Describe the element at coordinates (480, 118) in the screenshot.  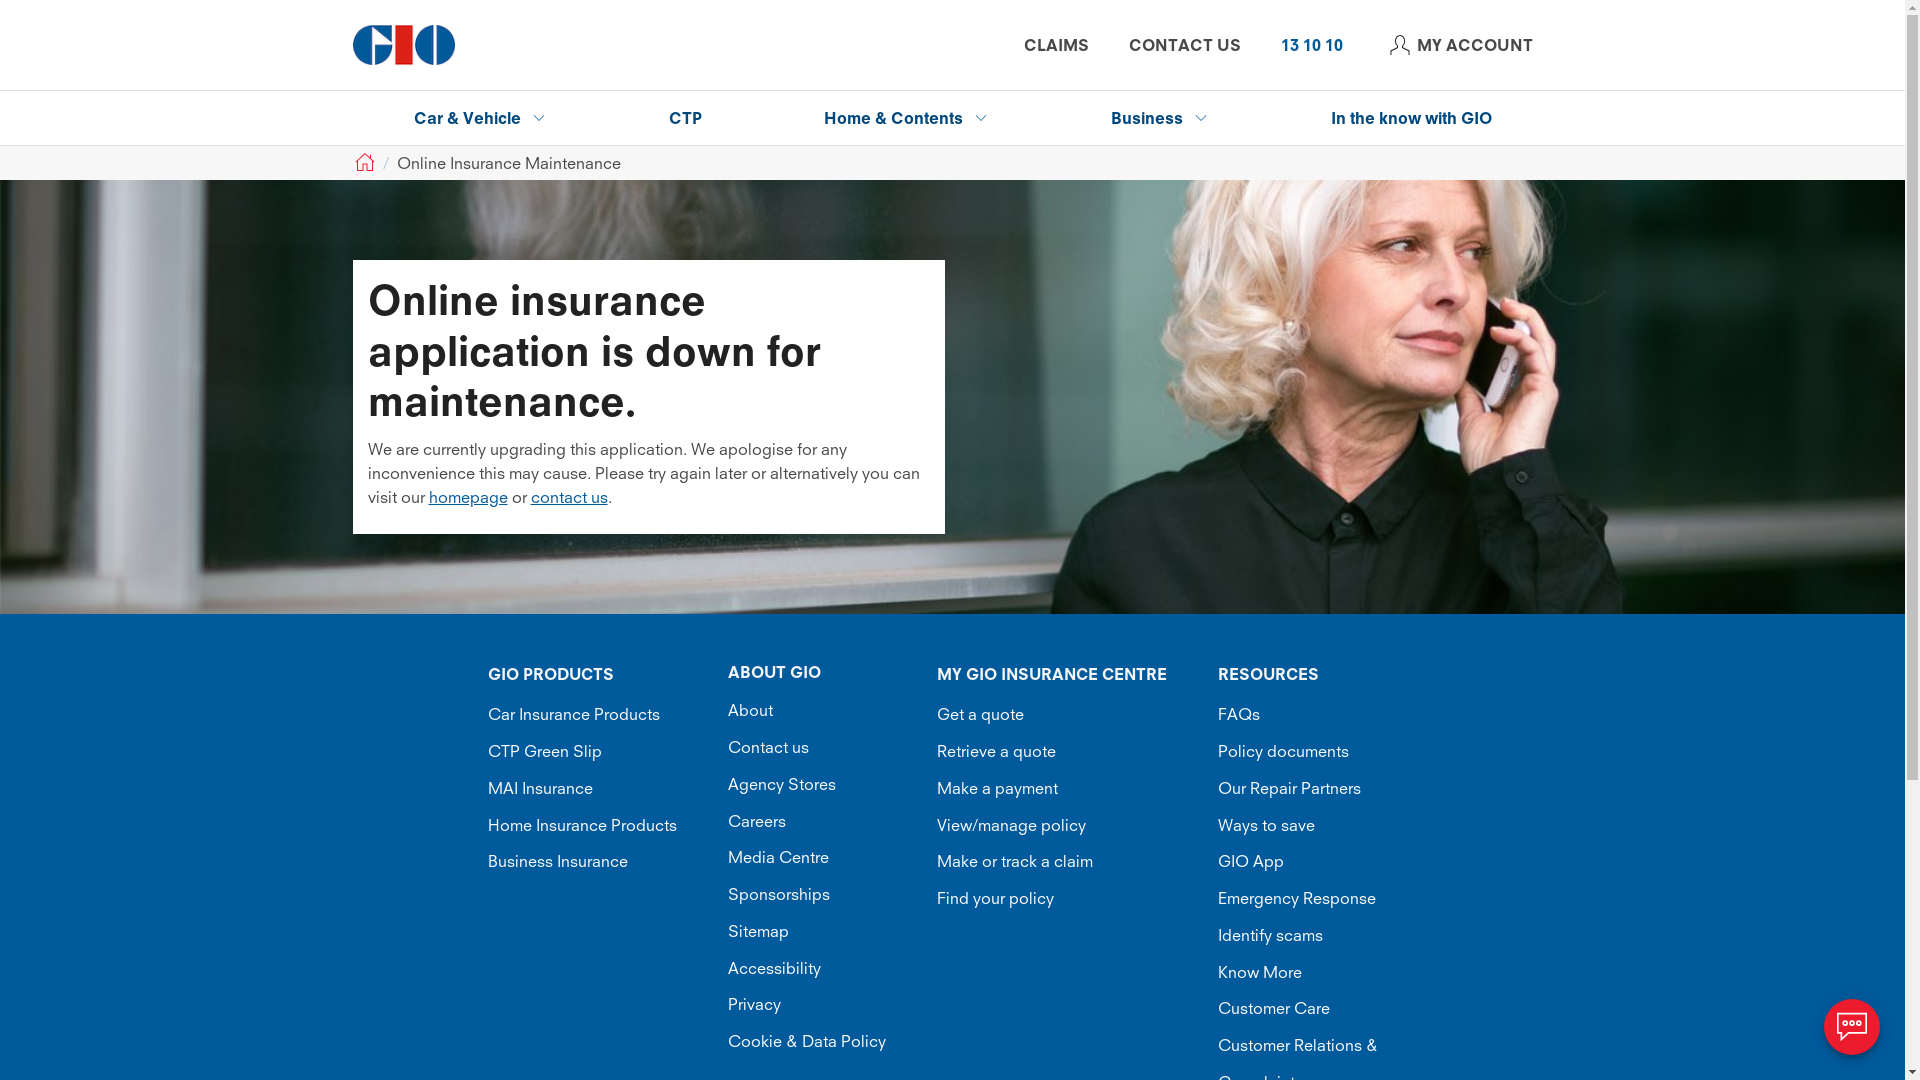
I see `Car & Vehicle` at that location.